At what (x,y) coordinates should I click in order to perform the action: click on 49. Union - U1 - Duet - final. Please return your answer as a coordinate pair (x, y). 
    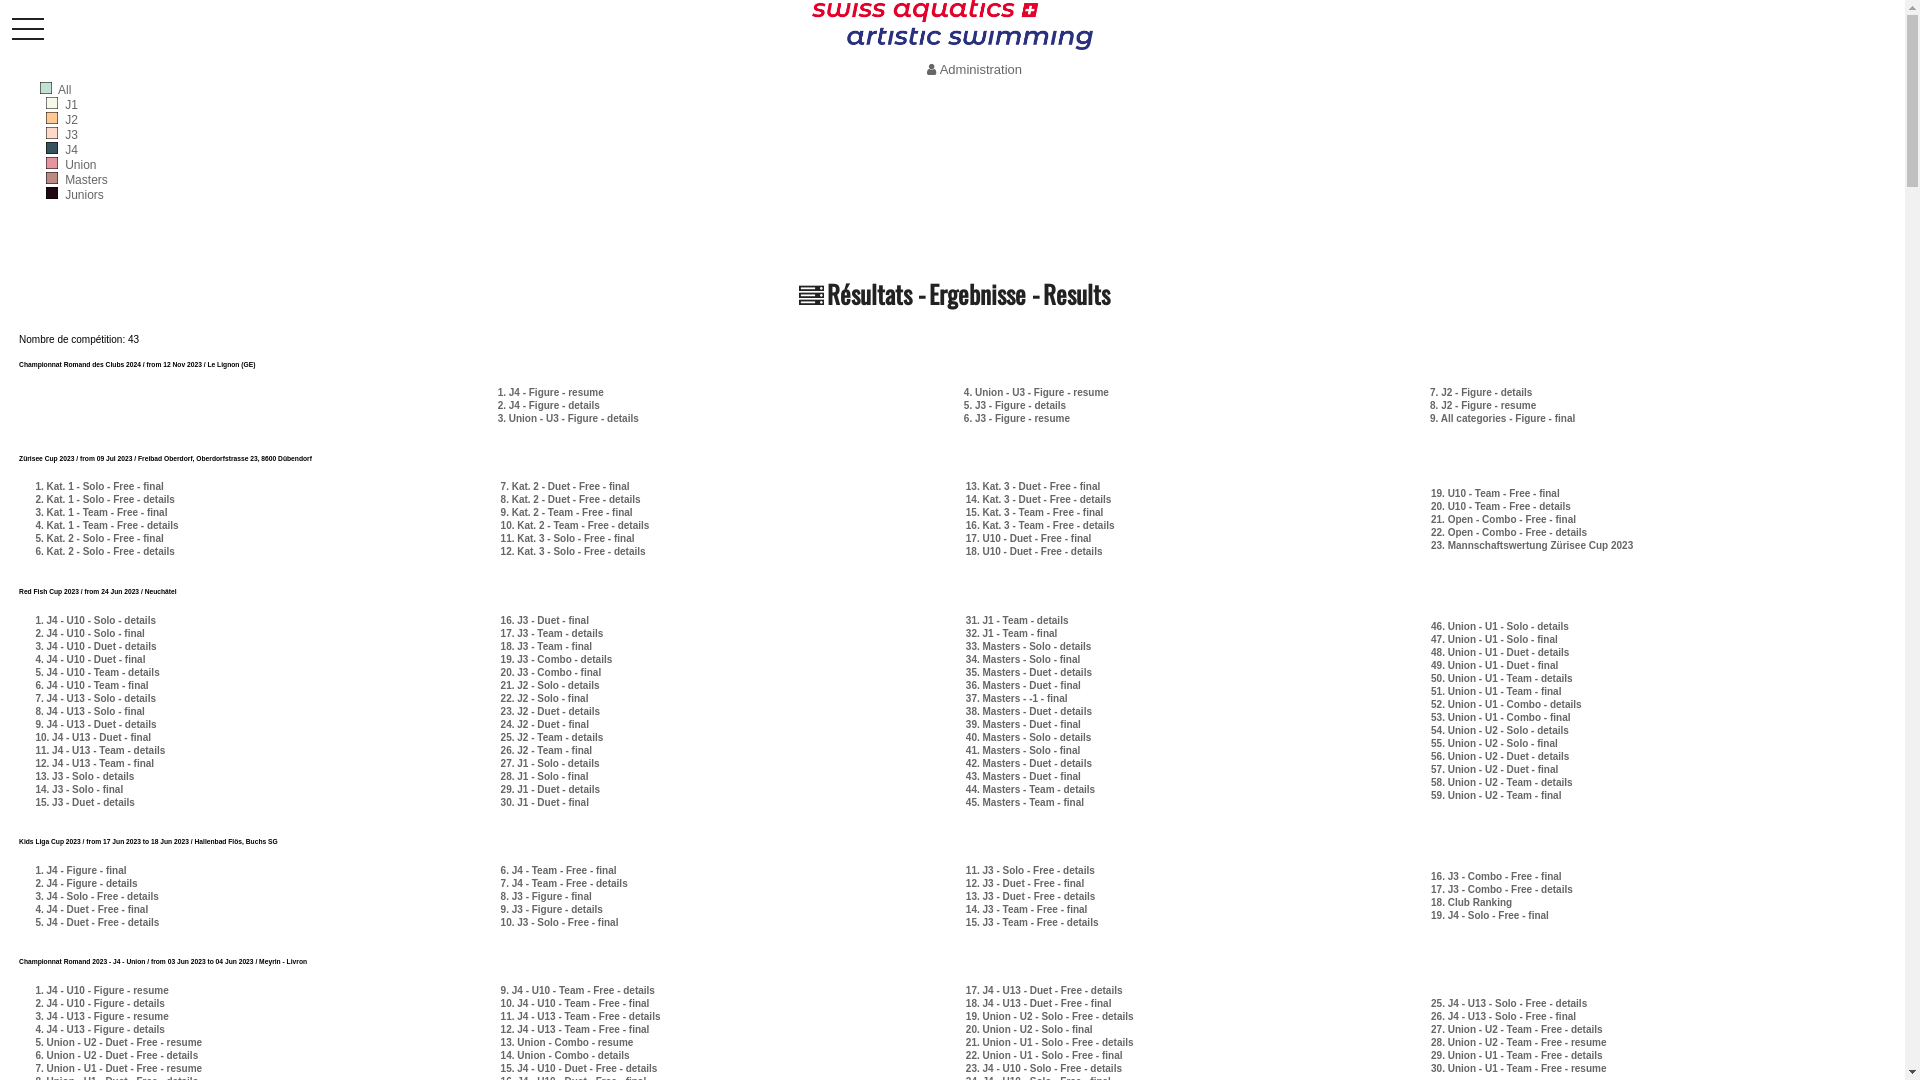
    Looking at the image, I should click on (1494, 666).